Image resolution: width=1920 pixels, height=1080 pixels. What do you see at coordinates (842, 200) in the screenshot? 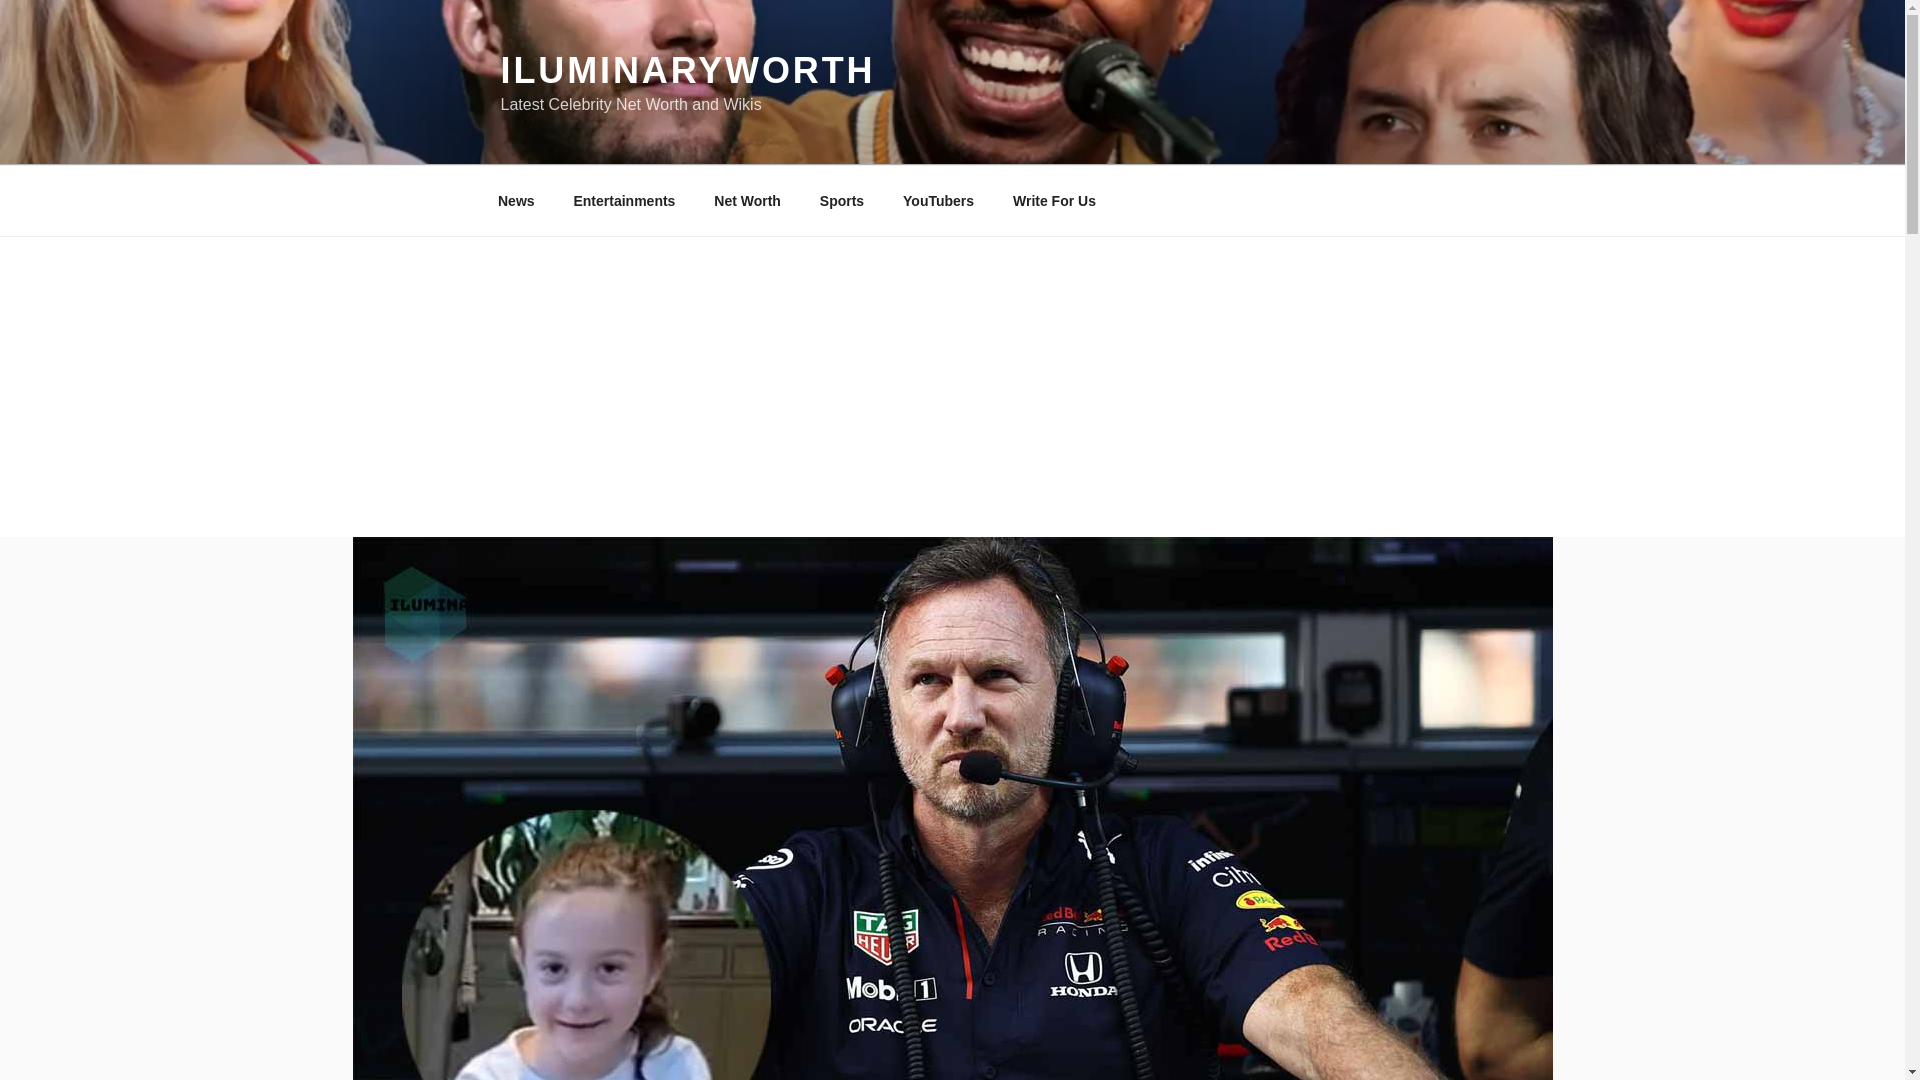
I see `Sports` at bounding box center [842, 200].